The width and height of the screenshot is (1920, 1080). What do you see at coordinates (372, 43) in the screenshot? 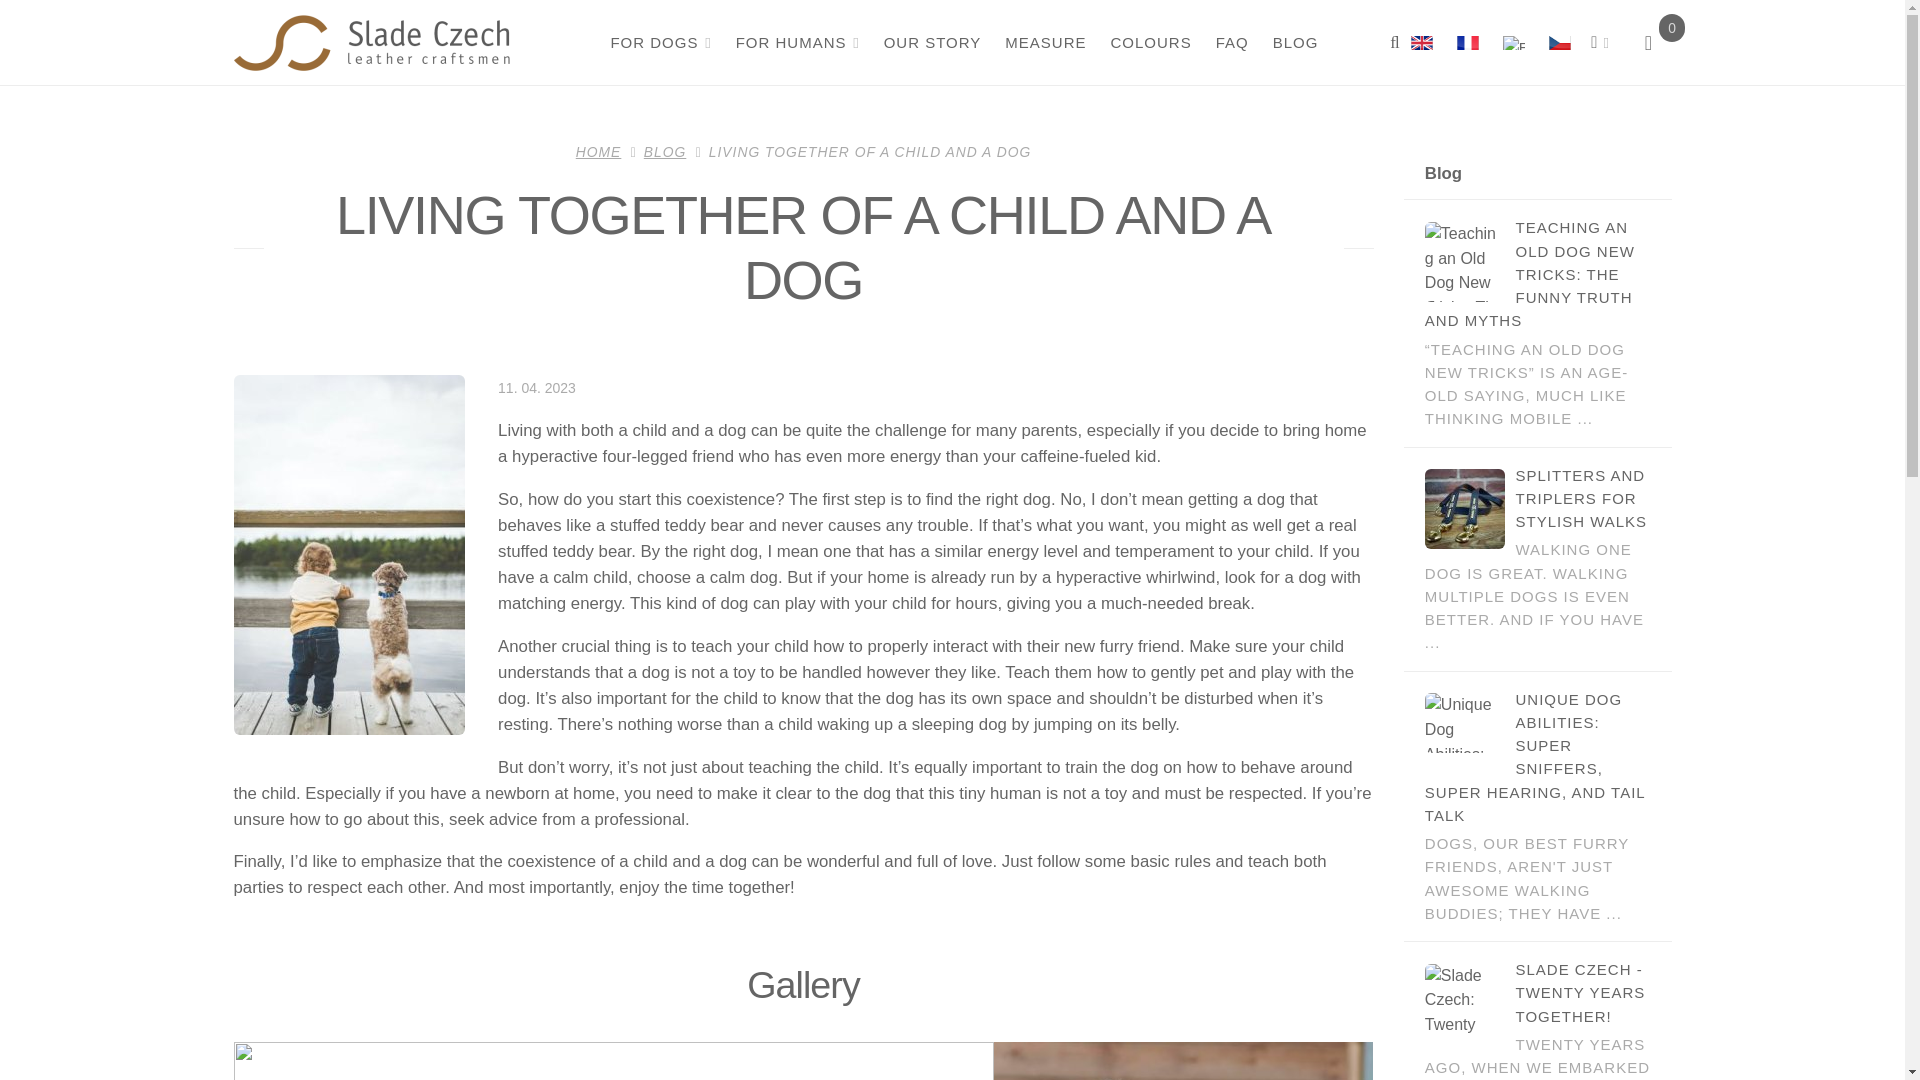
I see `Home` at bounding box center [372, 43].